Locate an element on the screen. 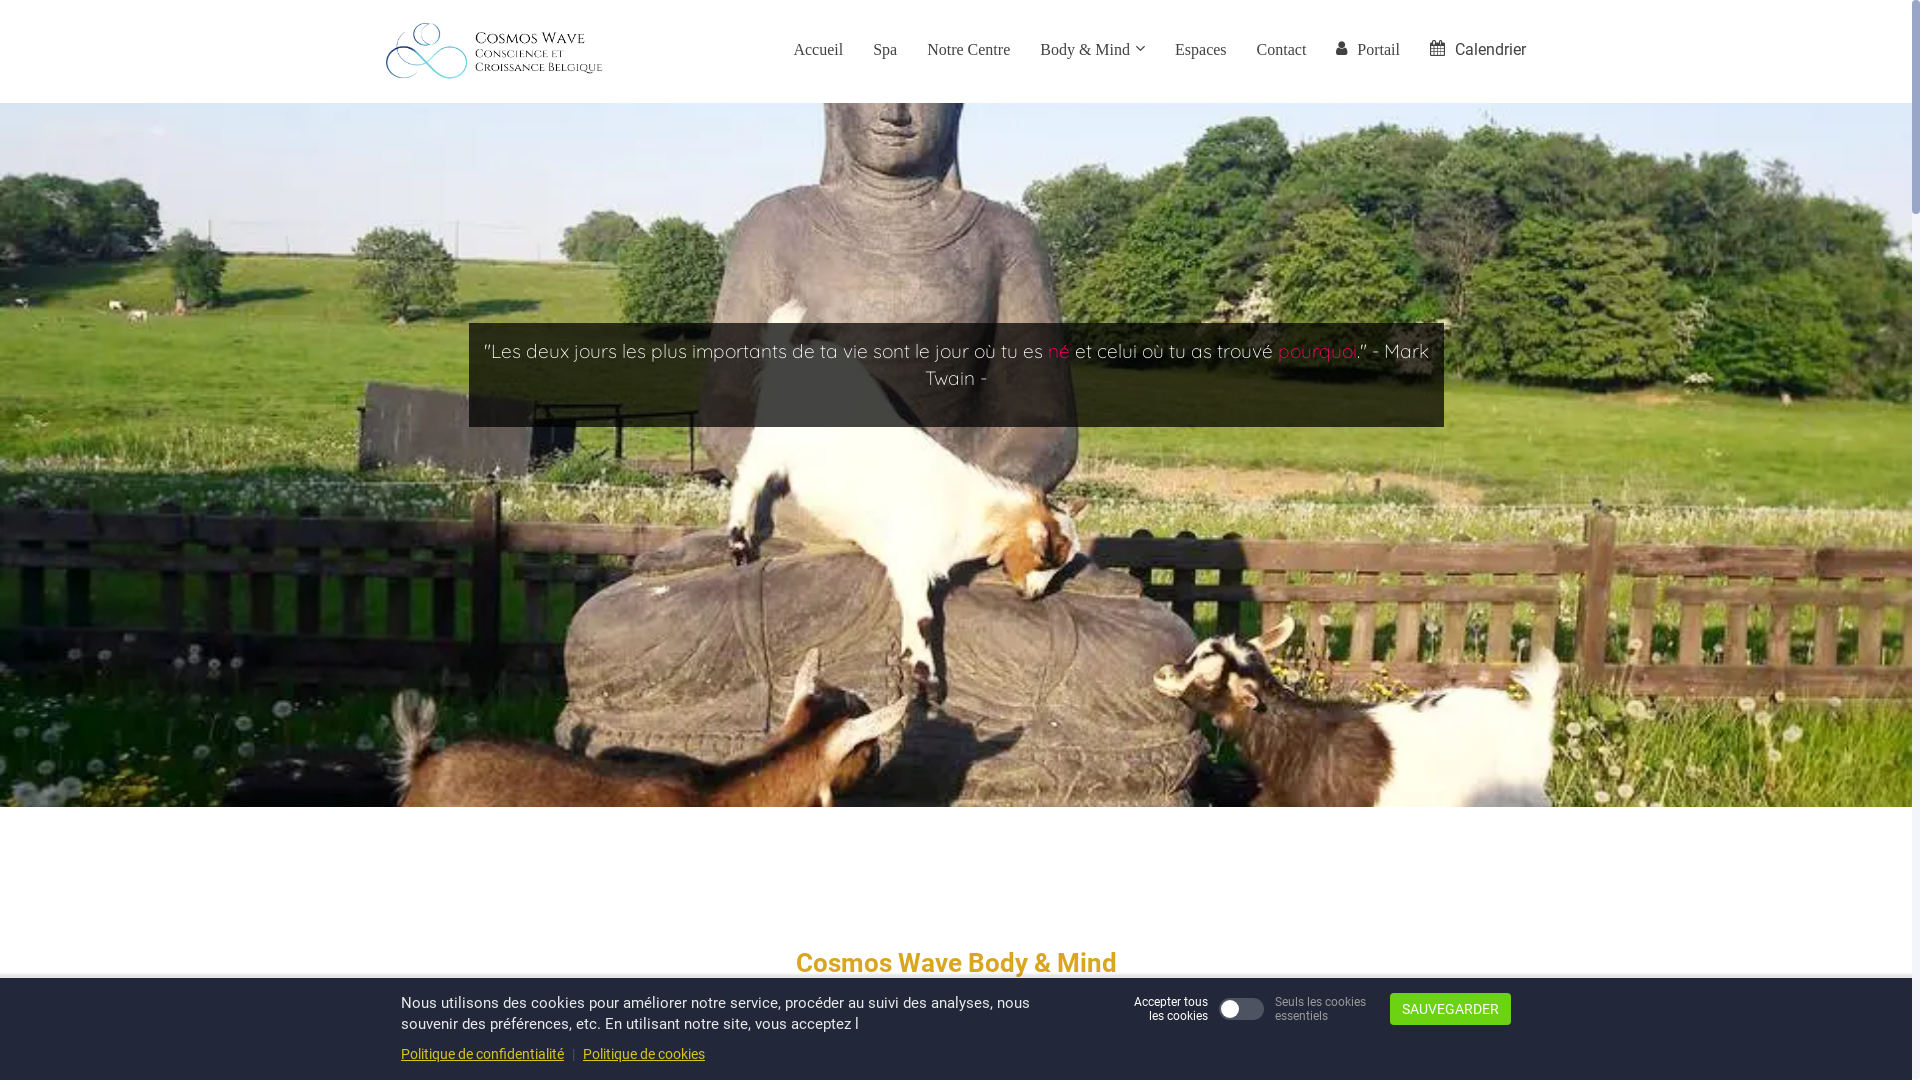 The image size is (1920, 1080). Calendrier is located at coordinates (1478, 52).